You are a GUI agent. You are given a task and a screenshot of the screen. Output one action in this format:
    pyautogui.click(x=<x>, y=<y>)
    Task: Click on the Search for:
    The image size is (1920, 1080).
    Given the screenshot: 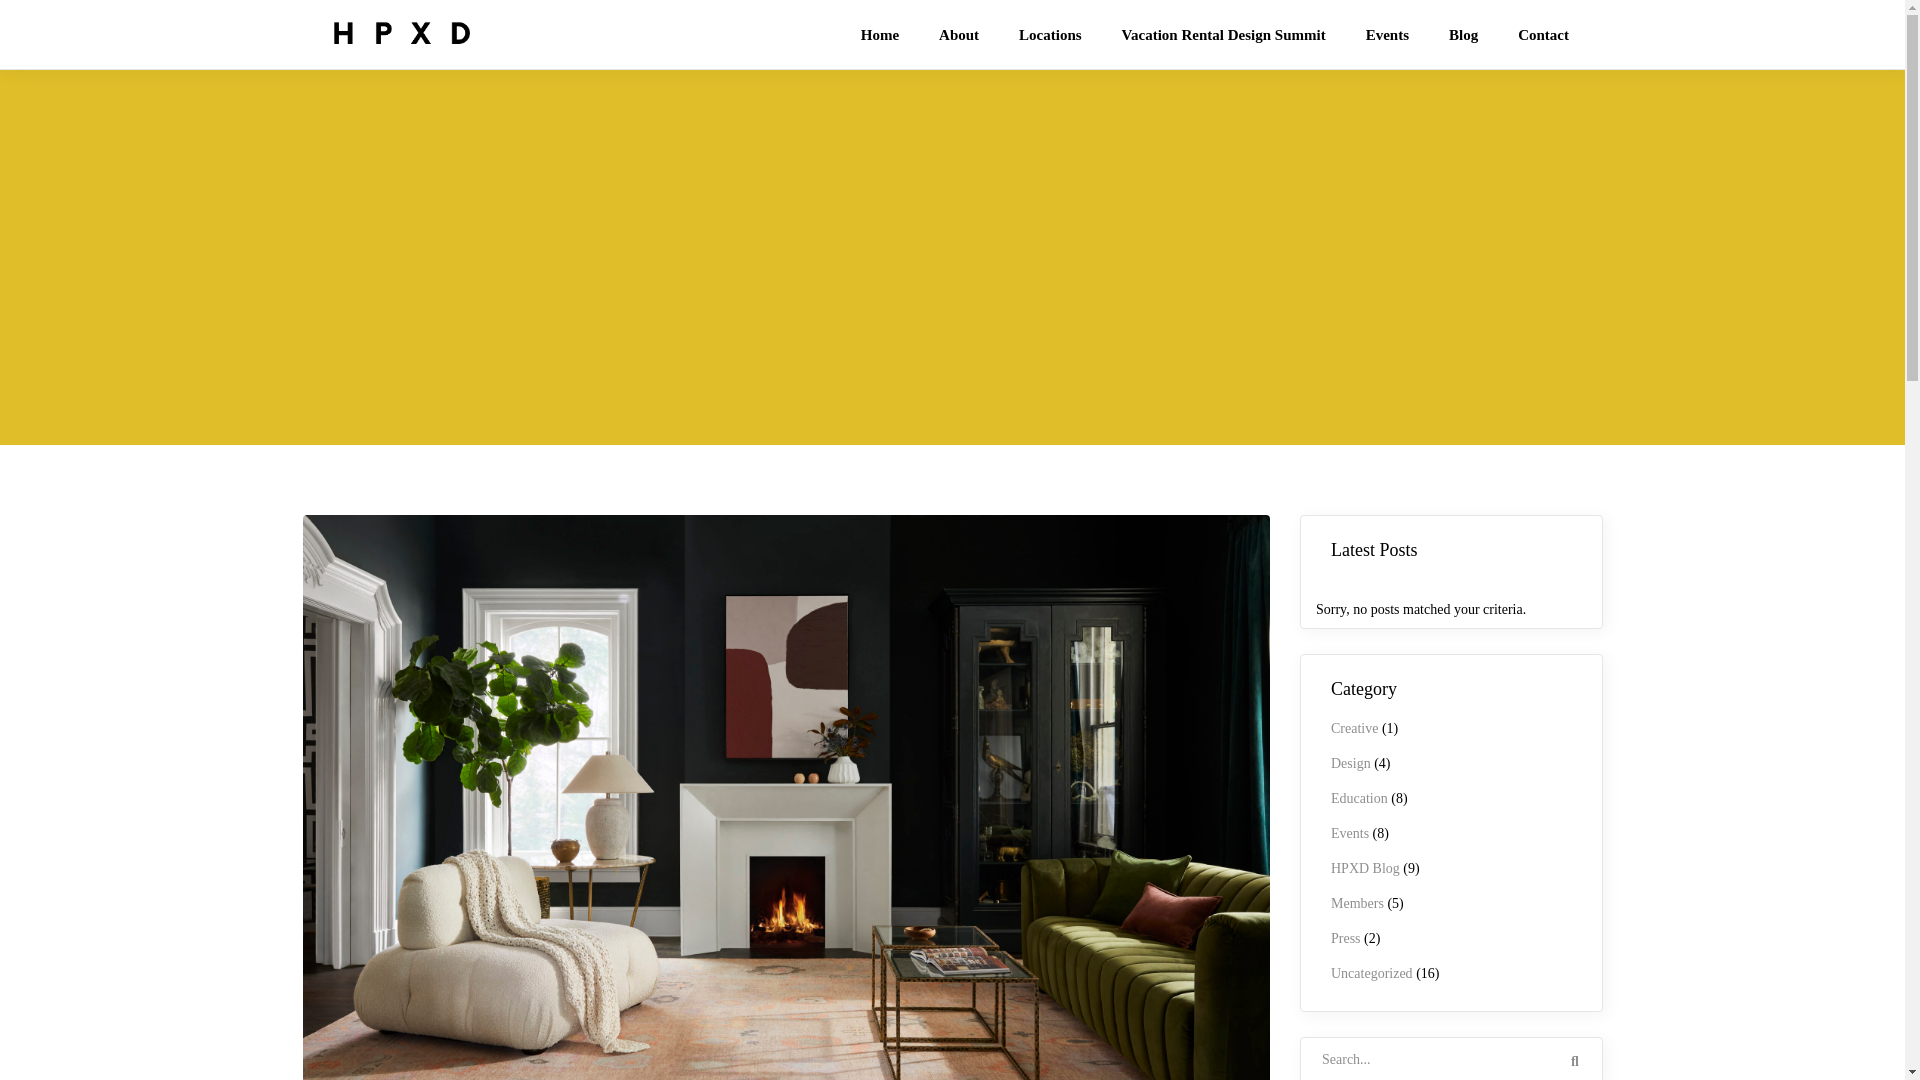 What is the action you would take?
    pyautogui.click(x=1451, y=1058)
    